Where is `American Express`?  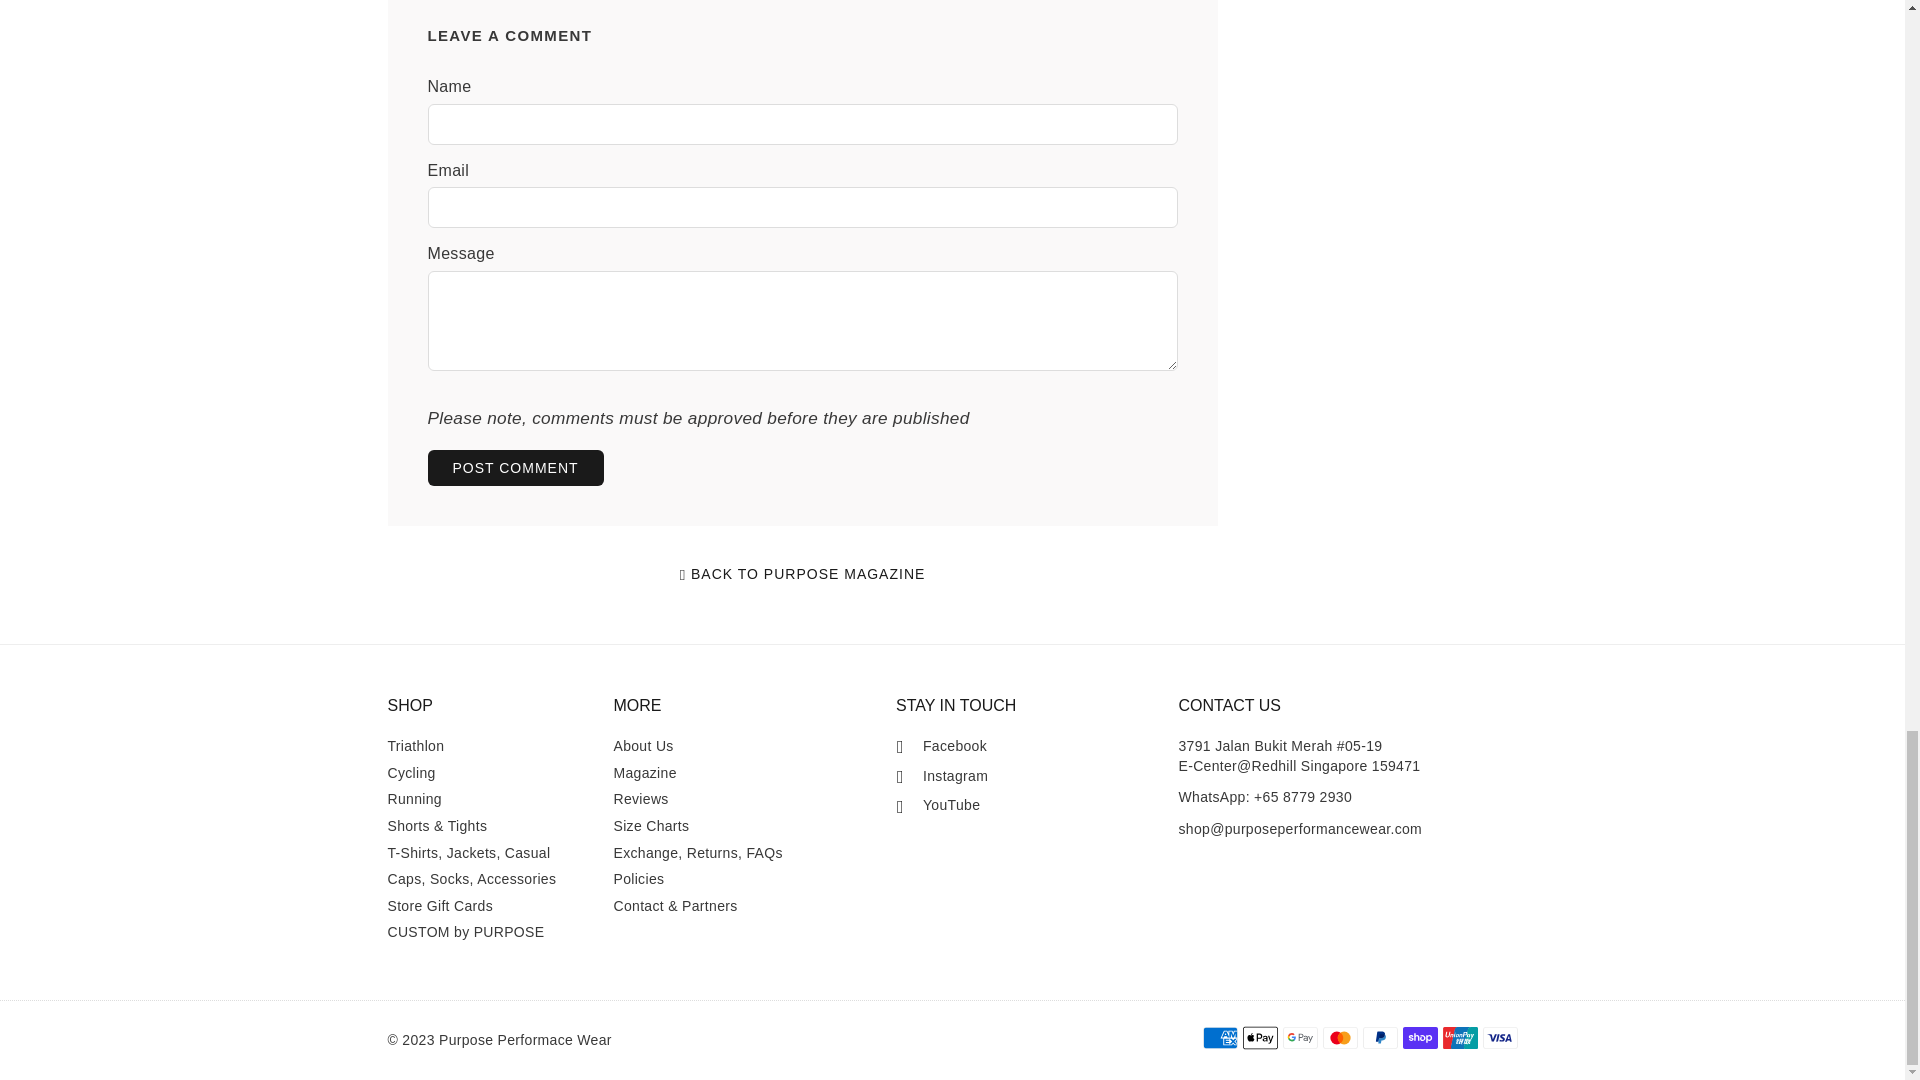 American Express is located at coordinates (1218, 1038).